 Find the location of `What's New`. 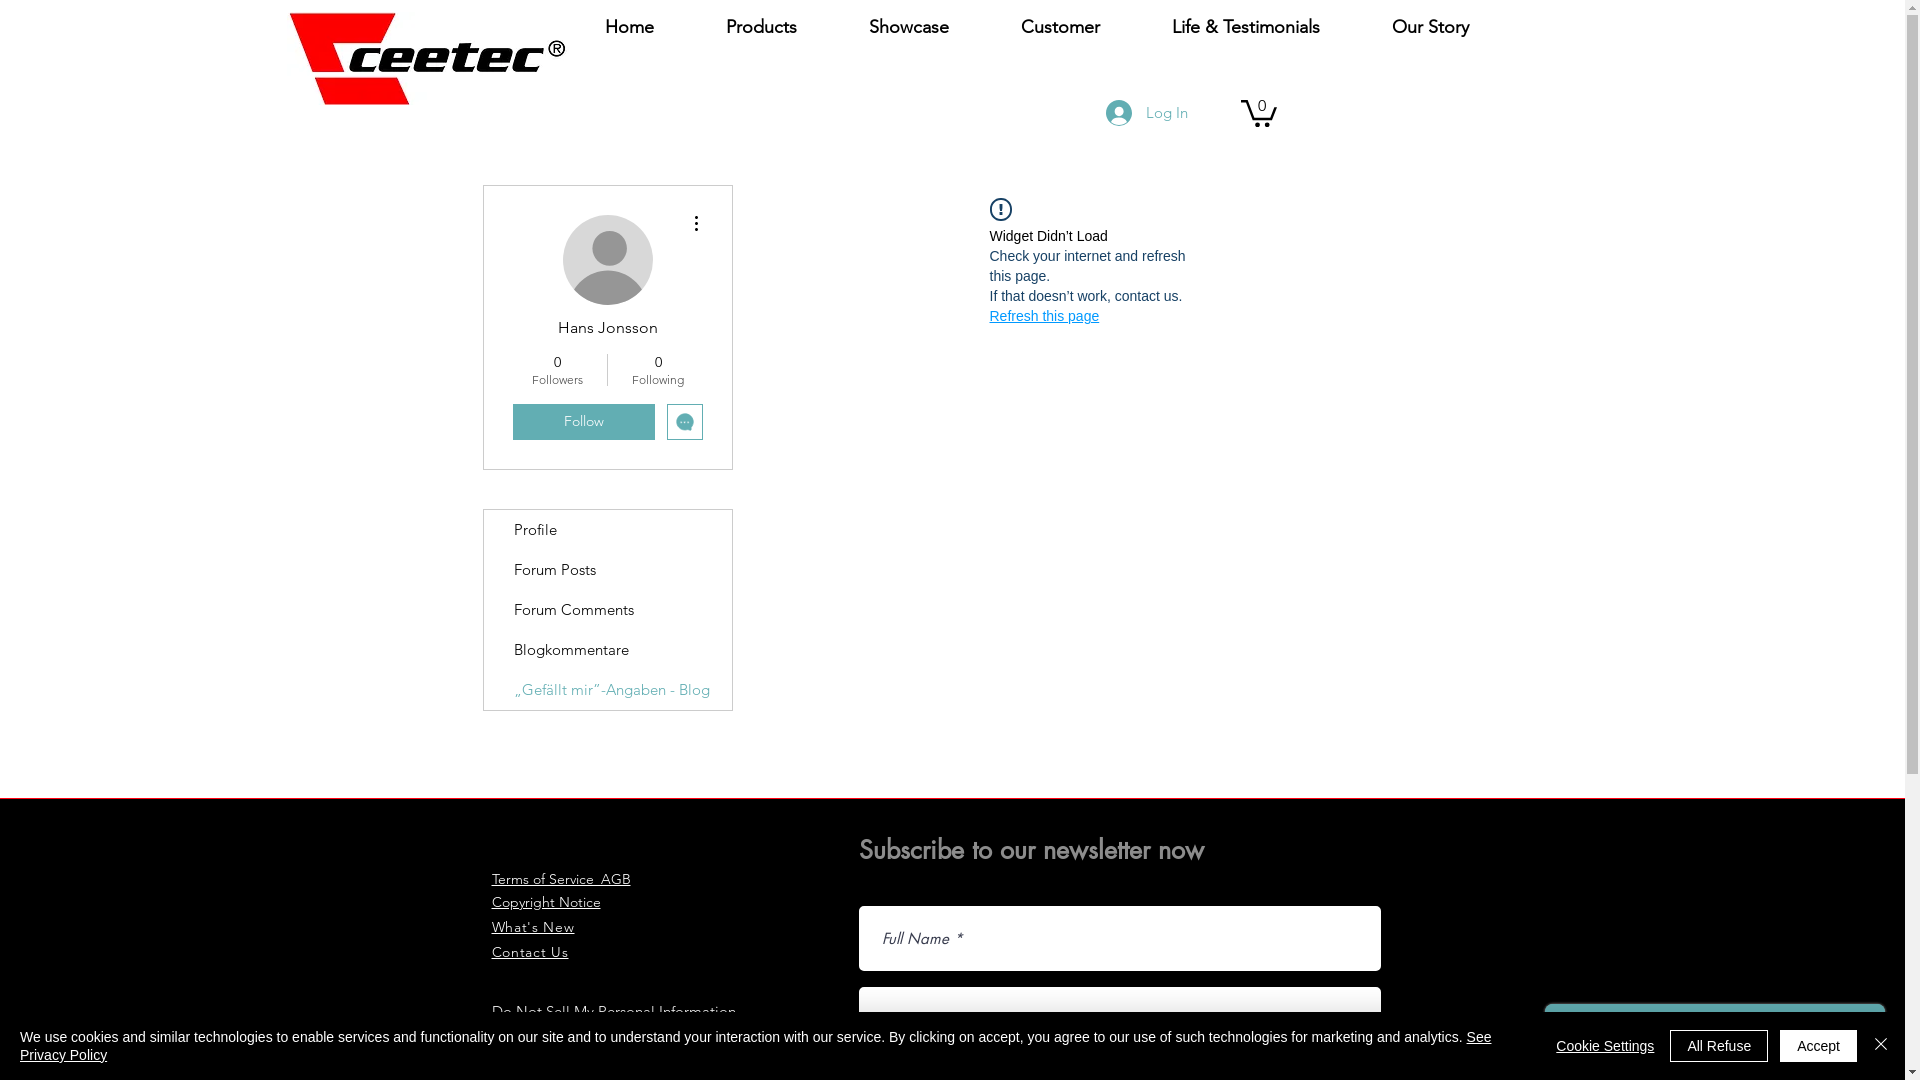

What's New is located at coordinates (533, 927).